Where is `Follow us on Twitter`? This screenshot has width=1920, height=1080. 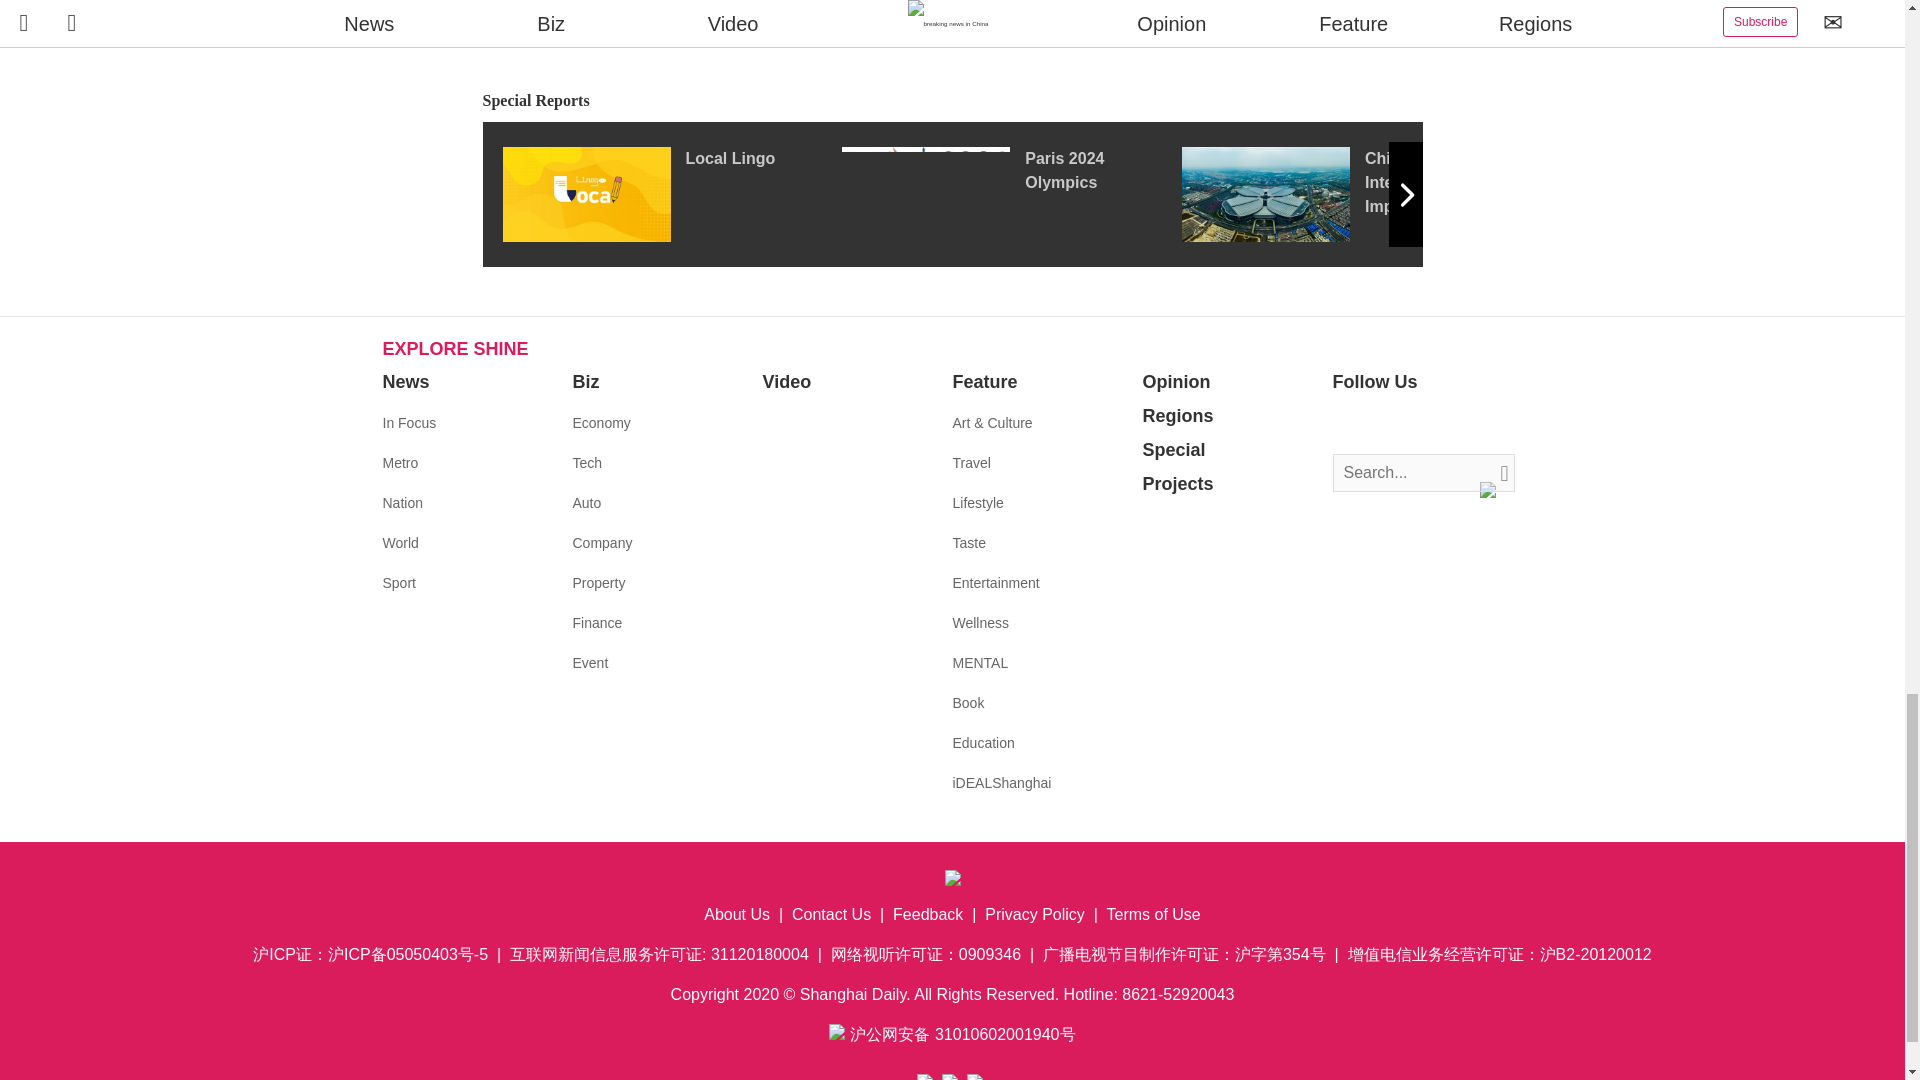
Follow us on Twitter is located at coordinates (1378, 424).